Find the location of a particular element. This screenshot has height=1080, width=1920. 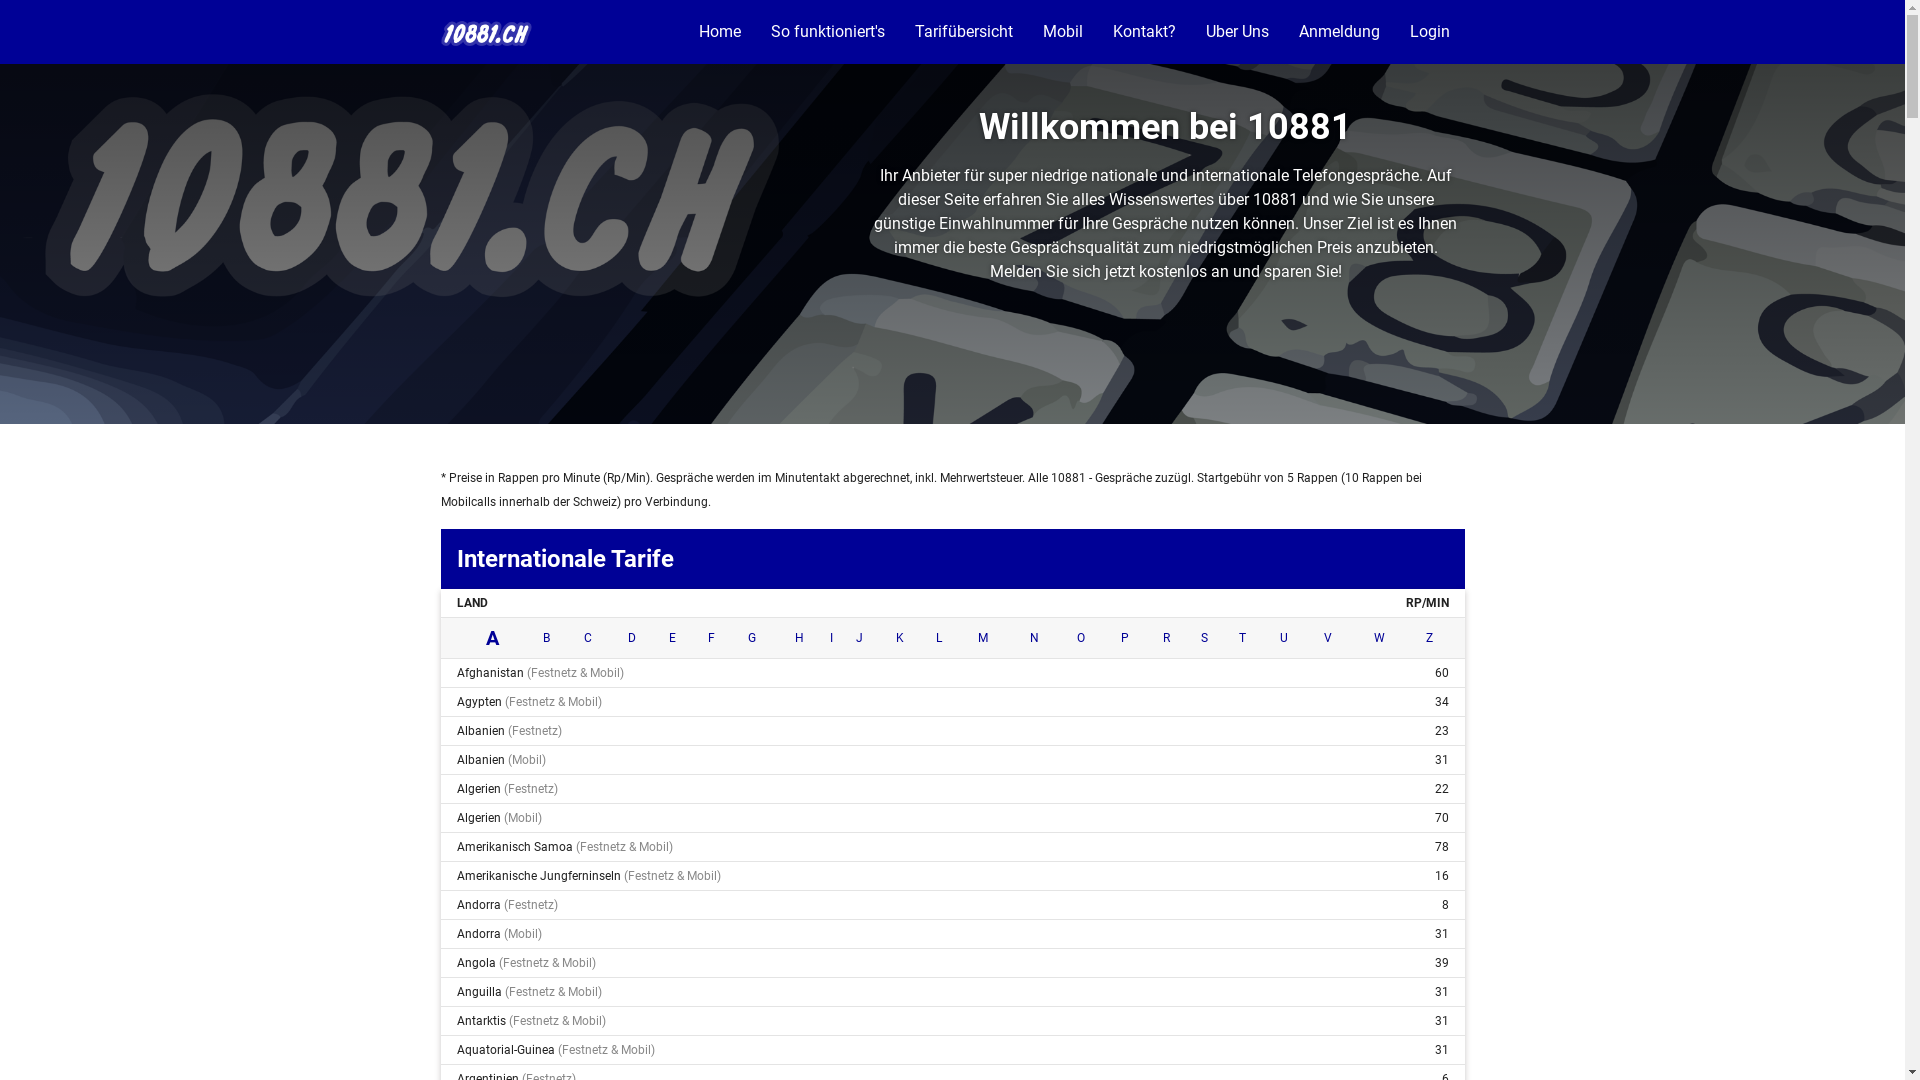

P is located at coordinates (1125, 638).